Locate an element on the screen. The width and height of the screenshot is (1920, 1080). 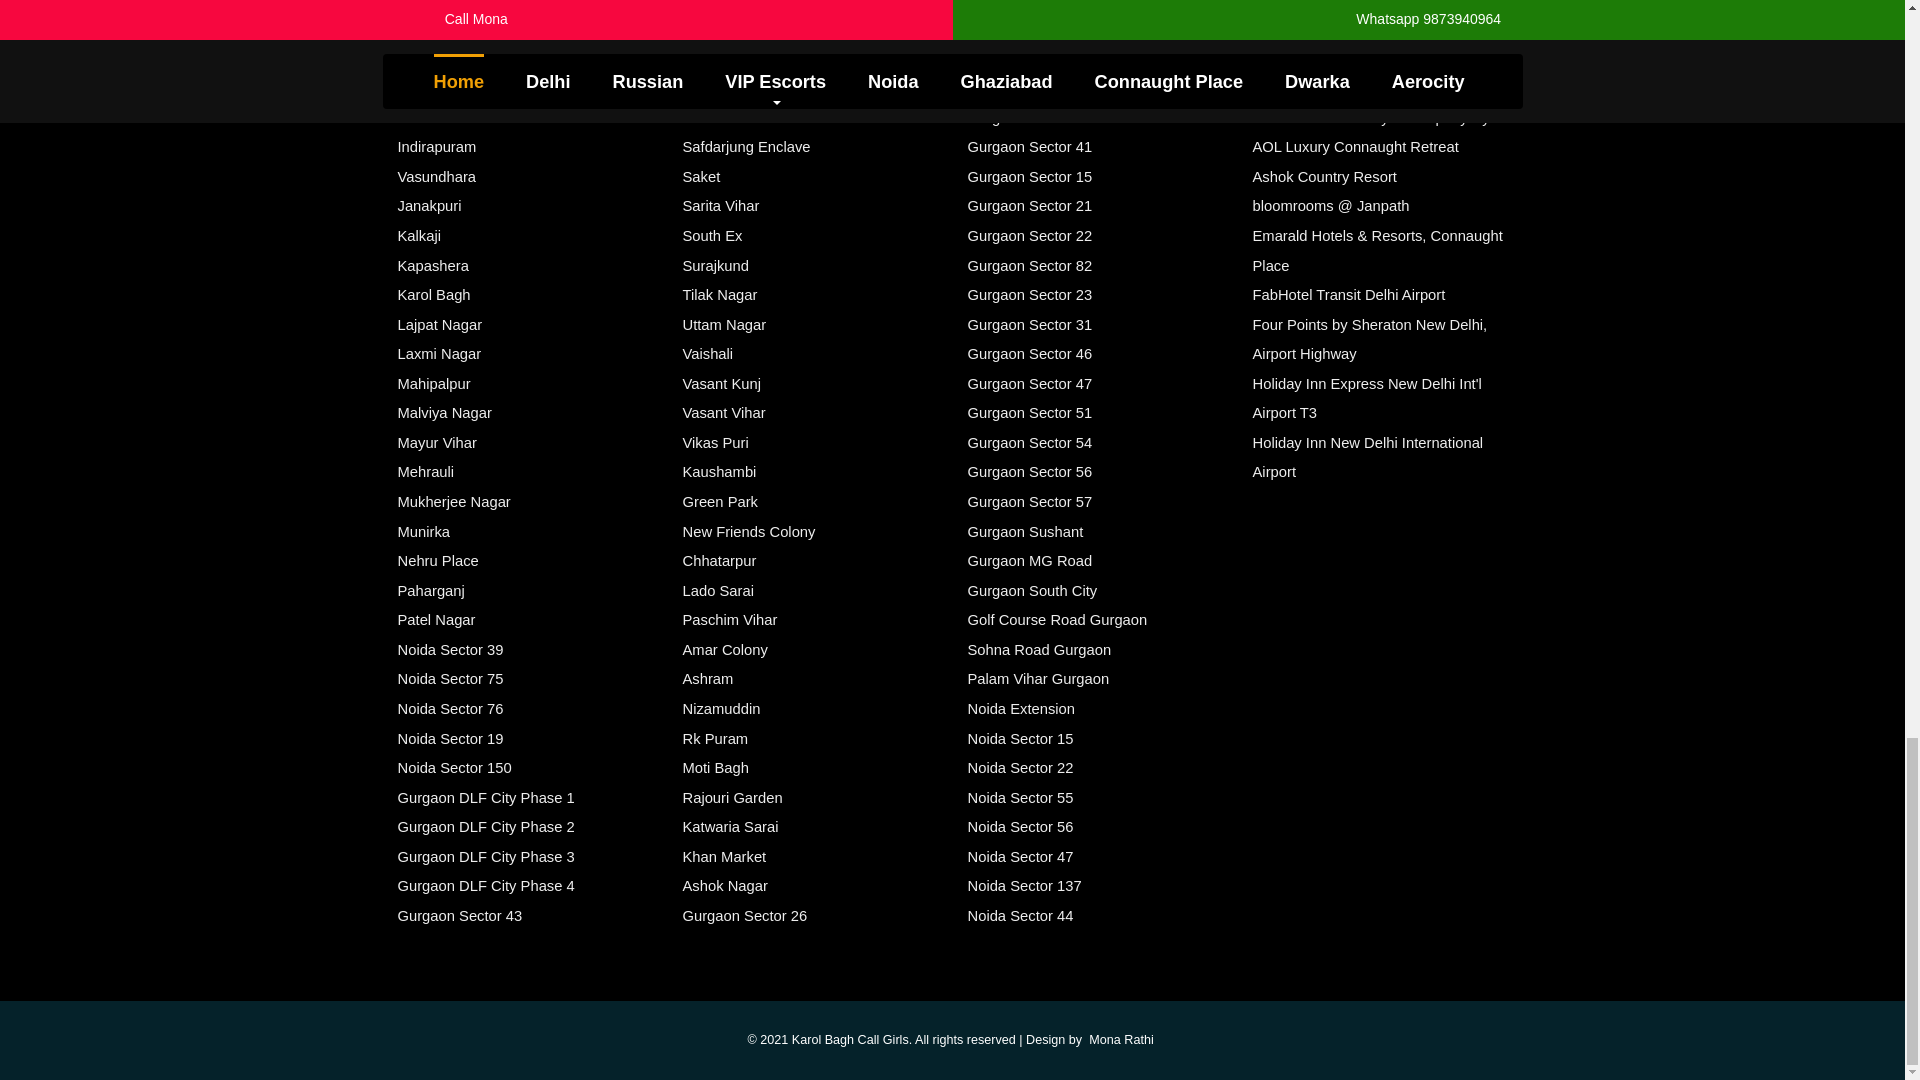
Karol Bagh is located at coordinates (434, 295).